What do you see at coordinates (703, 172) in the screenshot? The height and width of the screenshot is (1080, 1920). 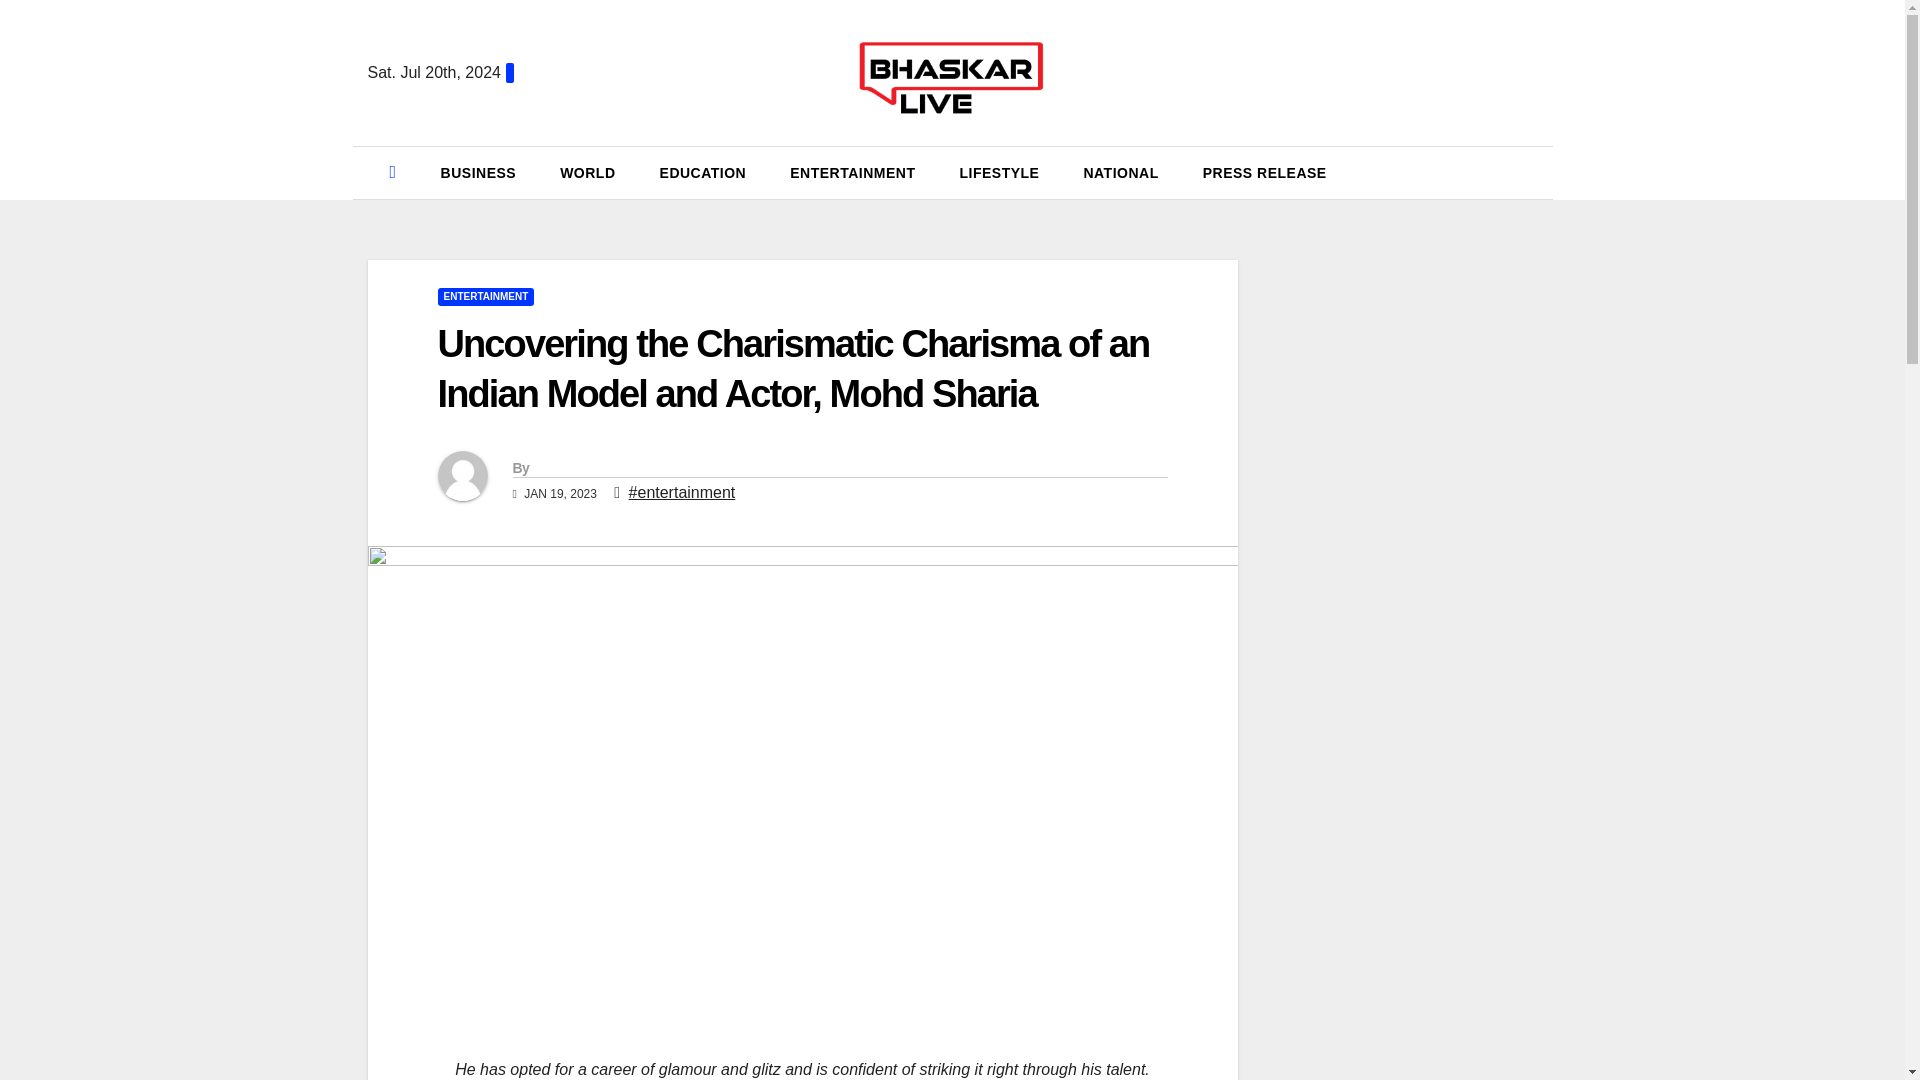 I see `EDUCATION` at bounding box center [703, 172].